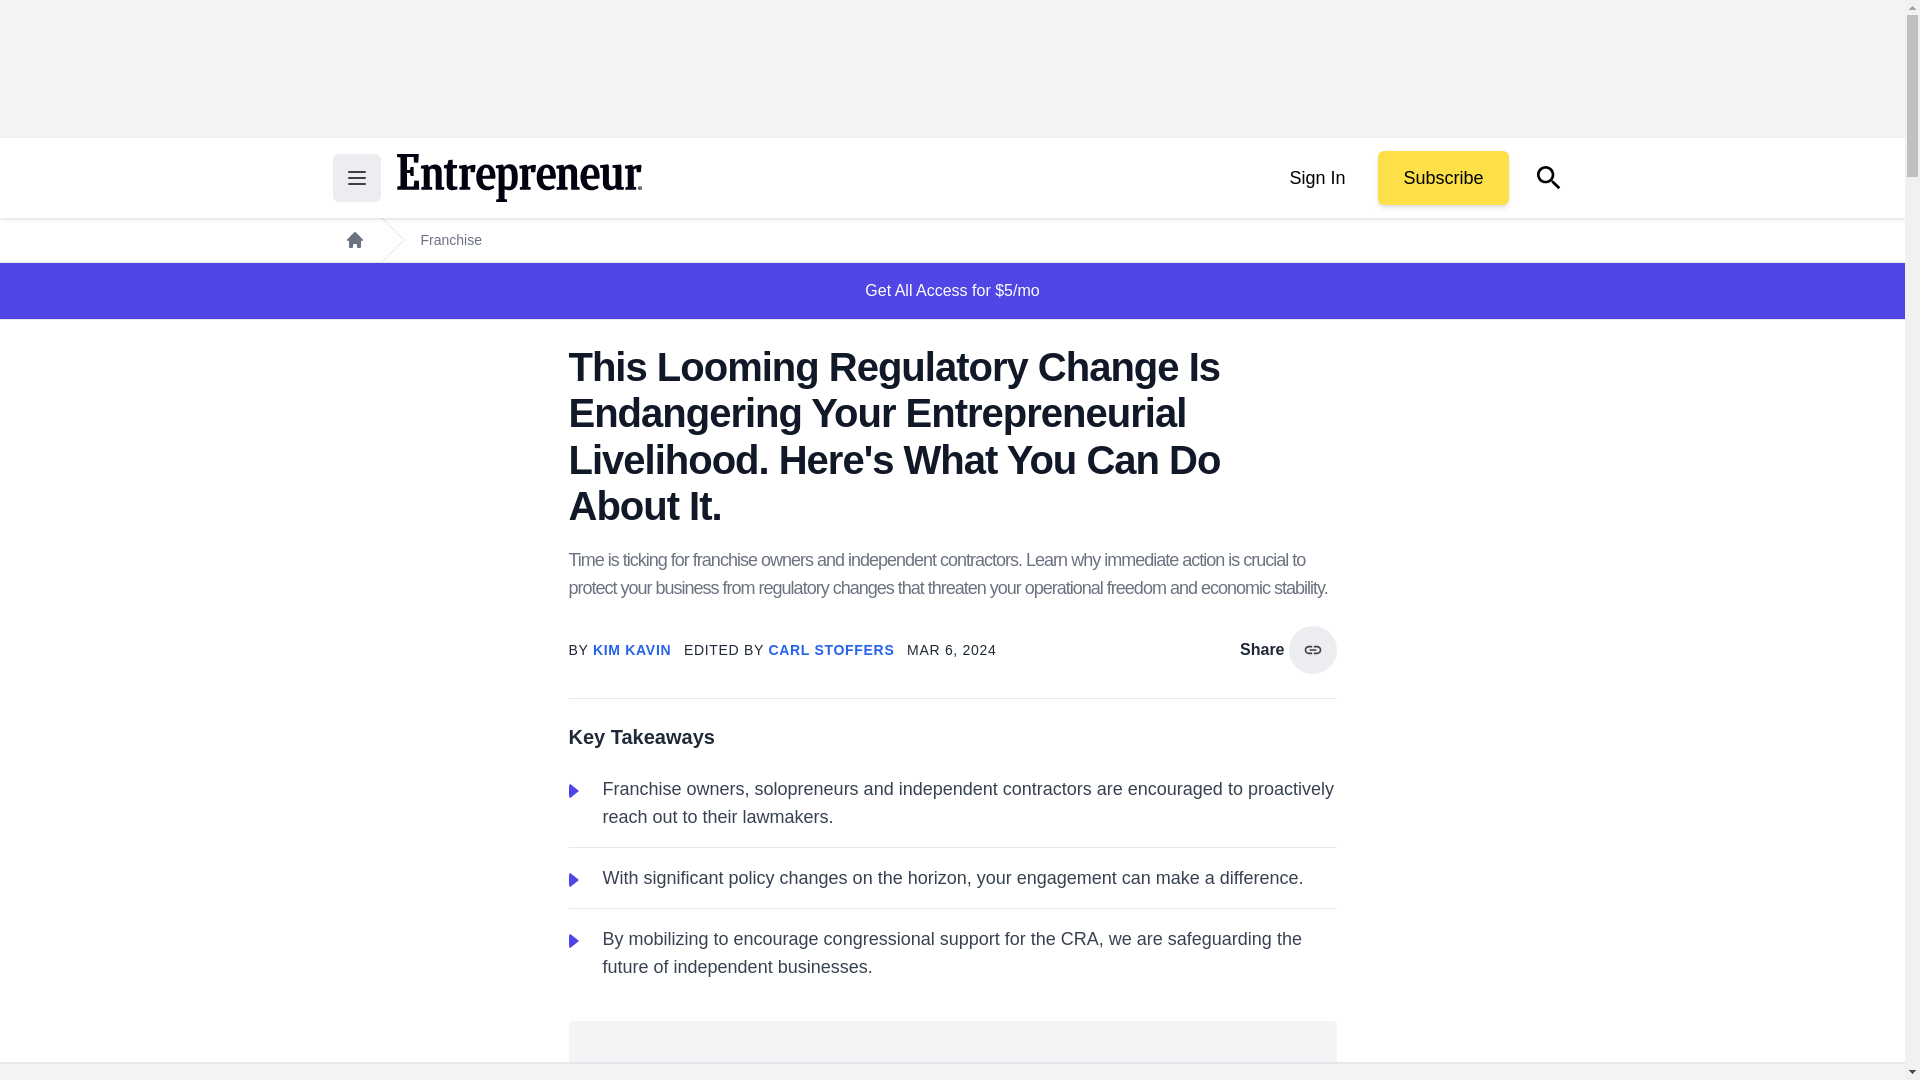 Image resolution: width=1920 pixels, height=1080 pixels. I want to click on Sign In, so click(1316, 178).